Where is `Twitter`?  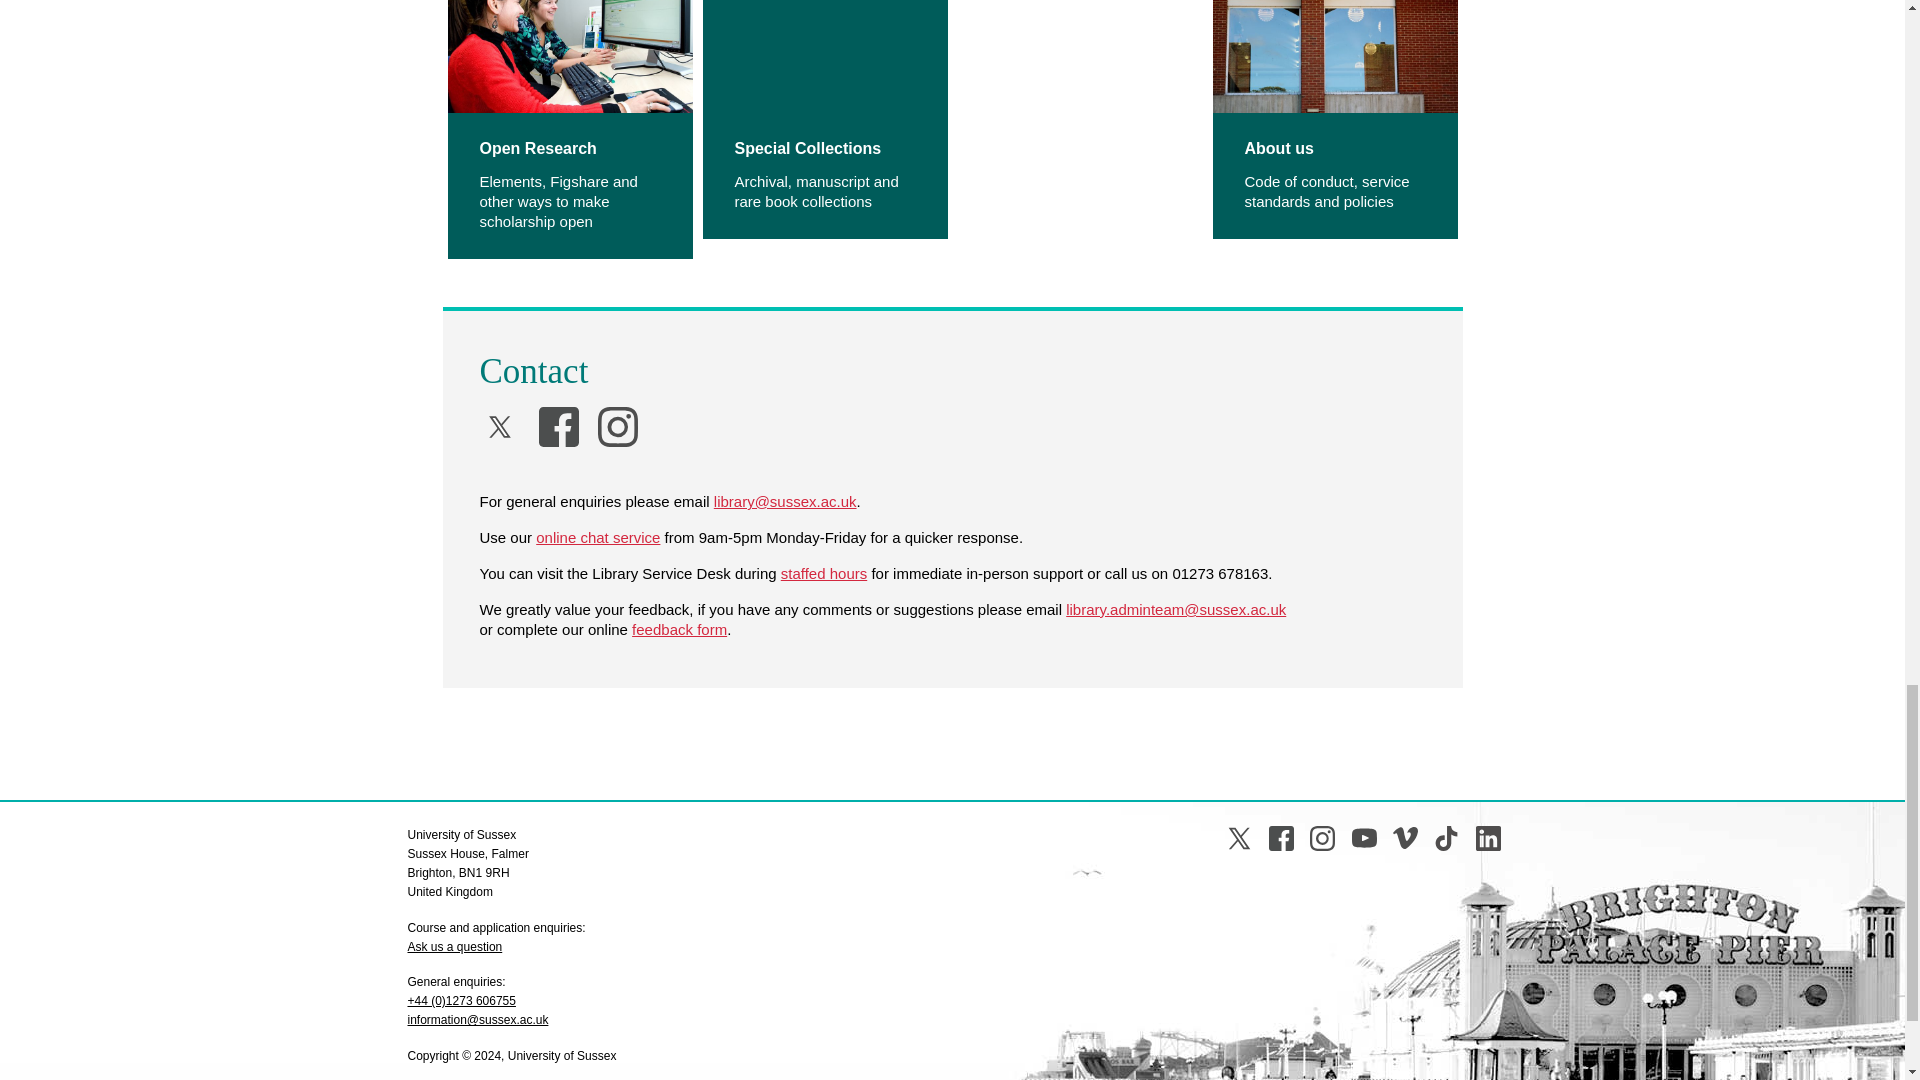
Twitter is located at coordinates (500, 427).